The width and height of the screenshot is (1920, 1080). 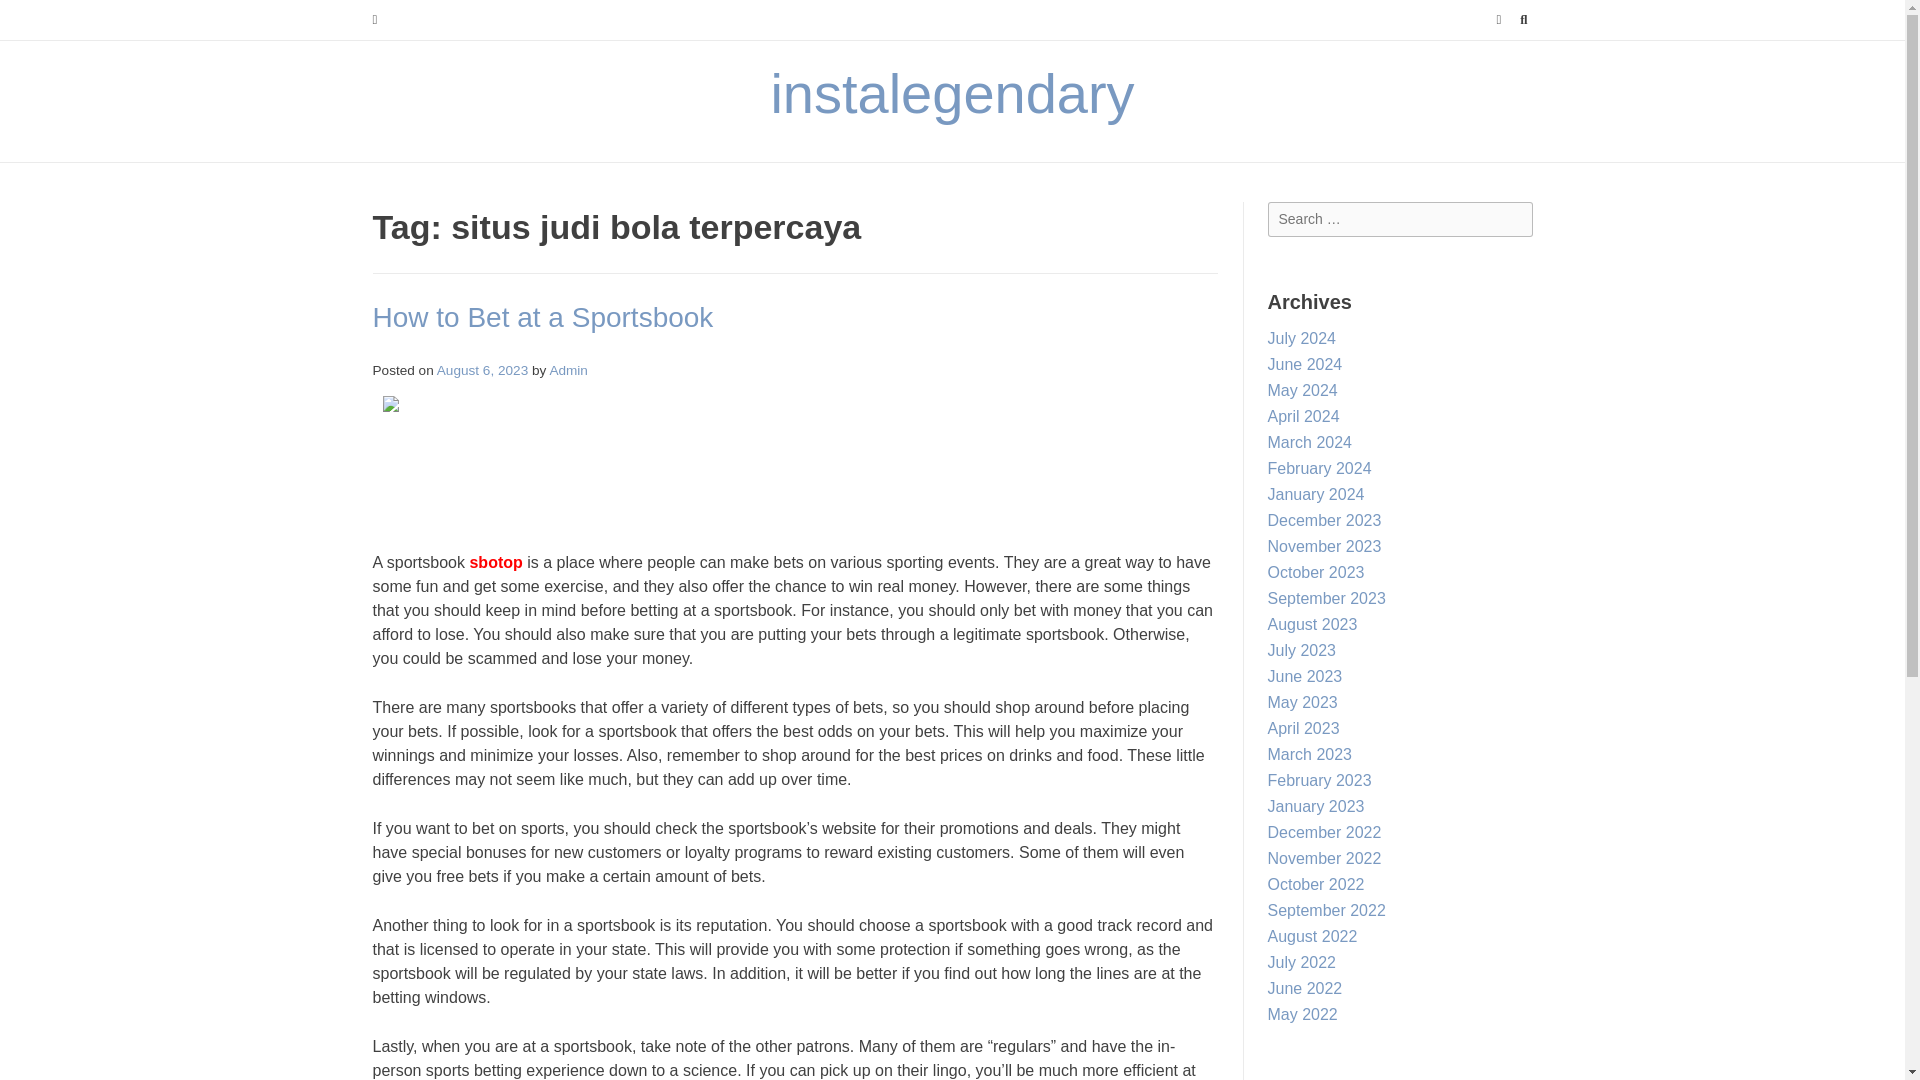 What do you see at coordinates (1316, 572) in the screenshot?
I see `October 2023` at bounding box center [1316, 572].